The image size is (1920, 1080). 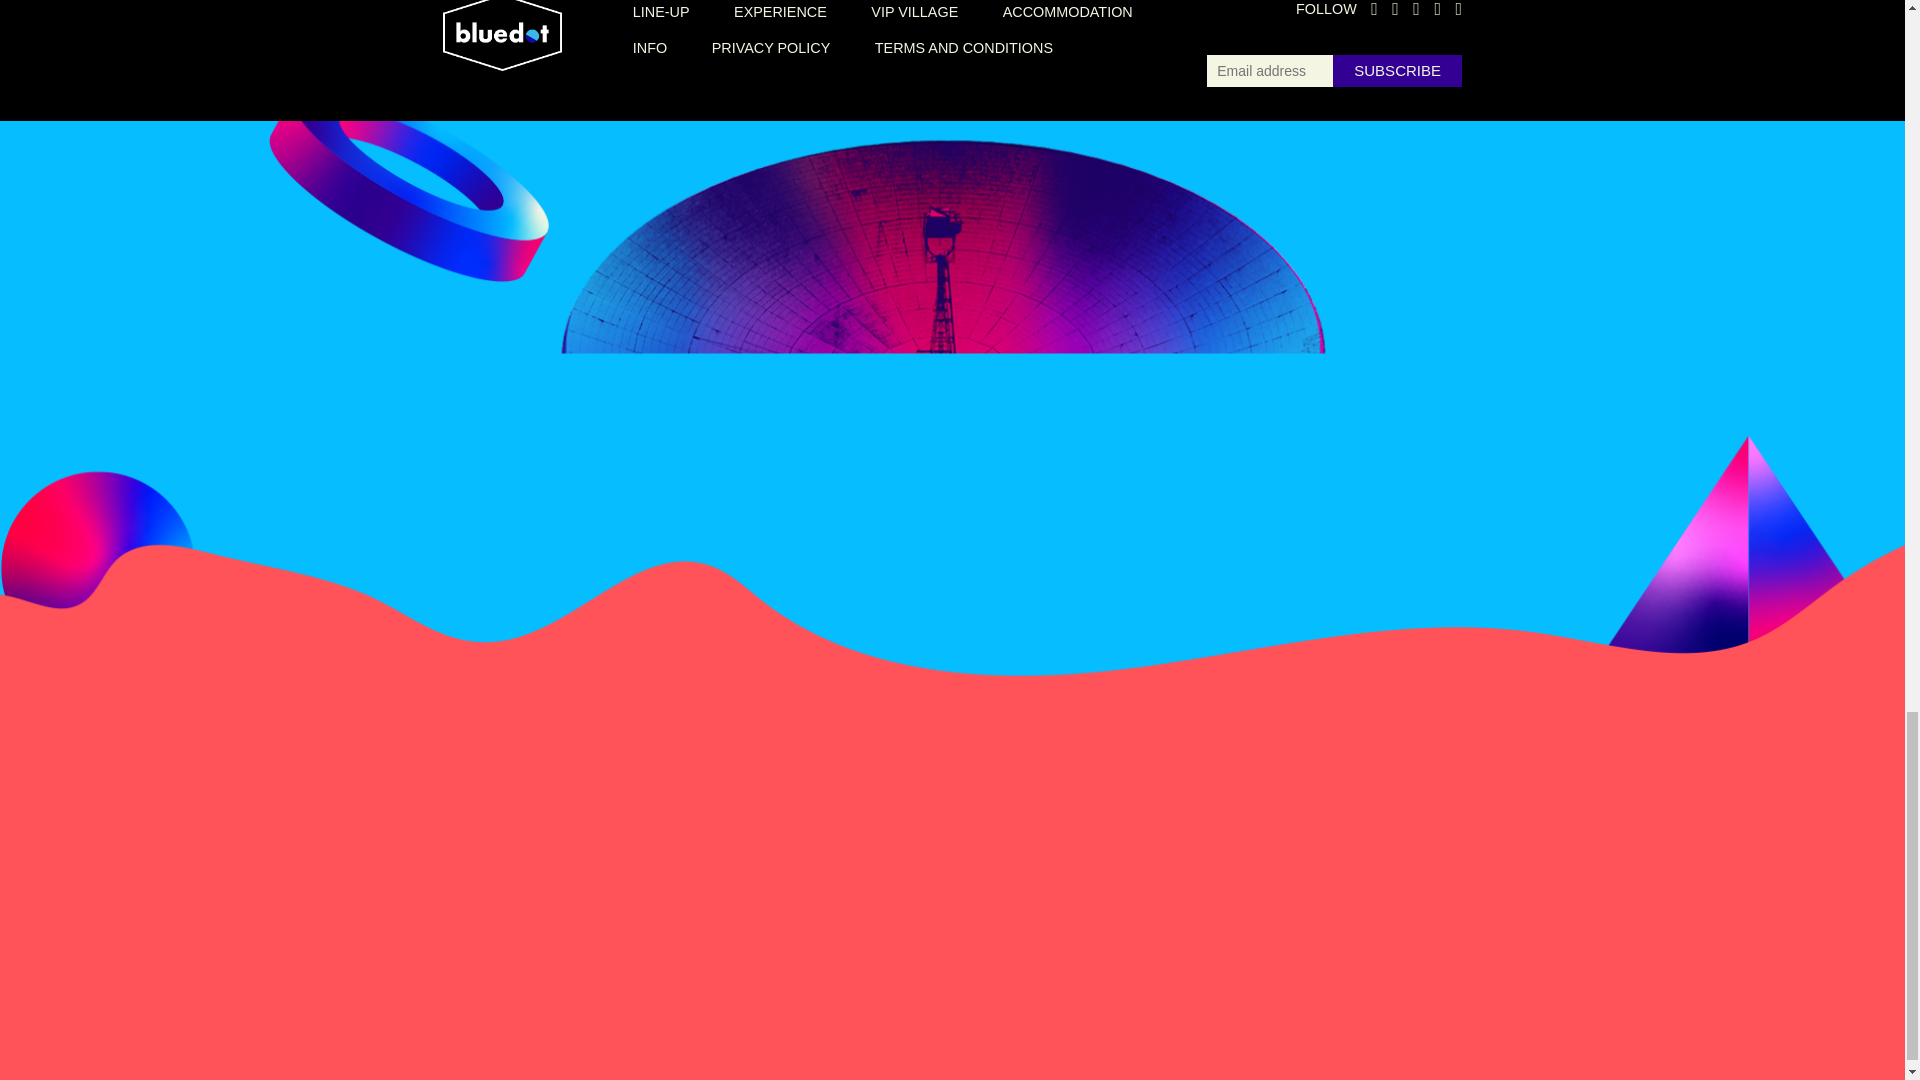 What do you see at coordinates (914, 12) in the screenshot?
I see `VIP VILLAGE` at bounding box center [914, 12].